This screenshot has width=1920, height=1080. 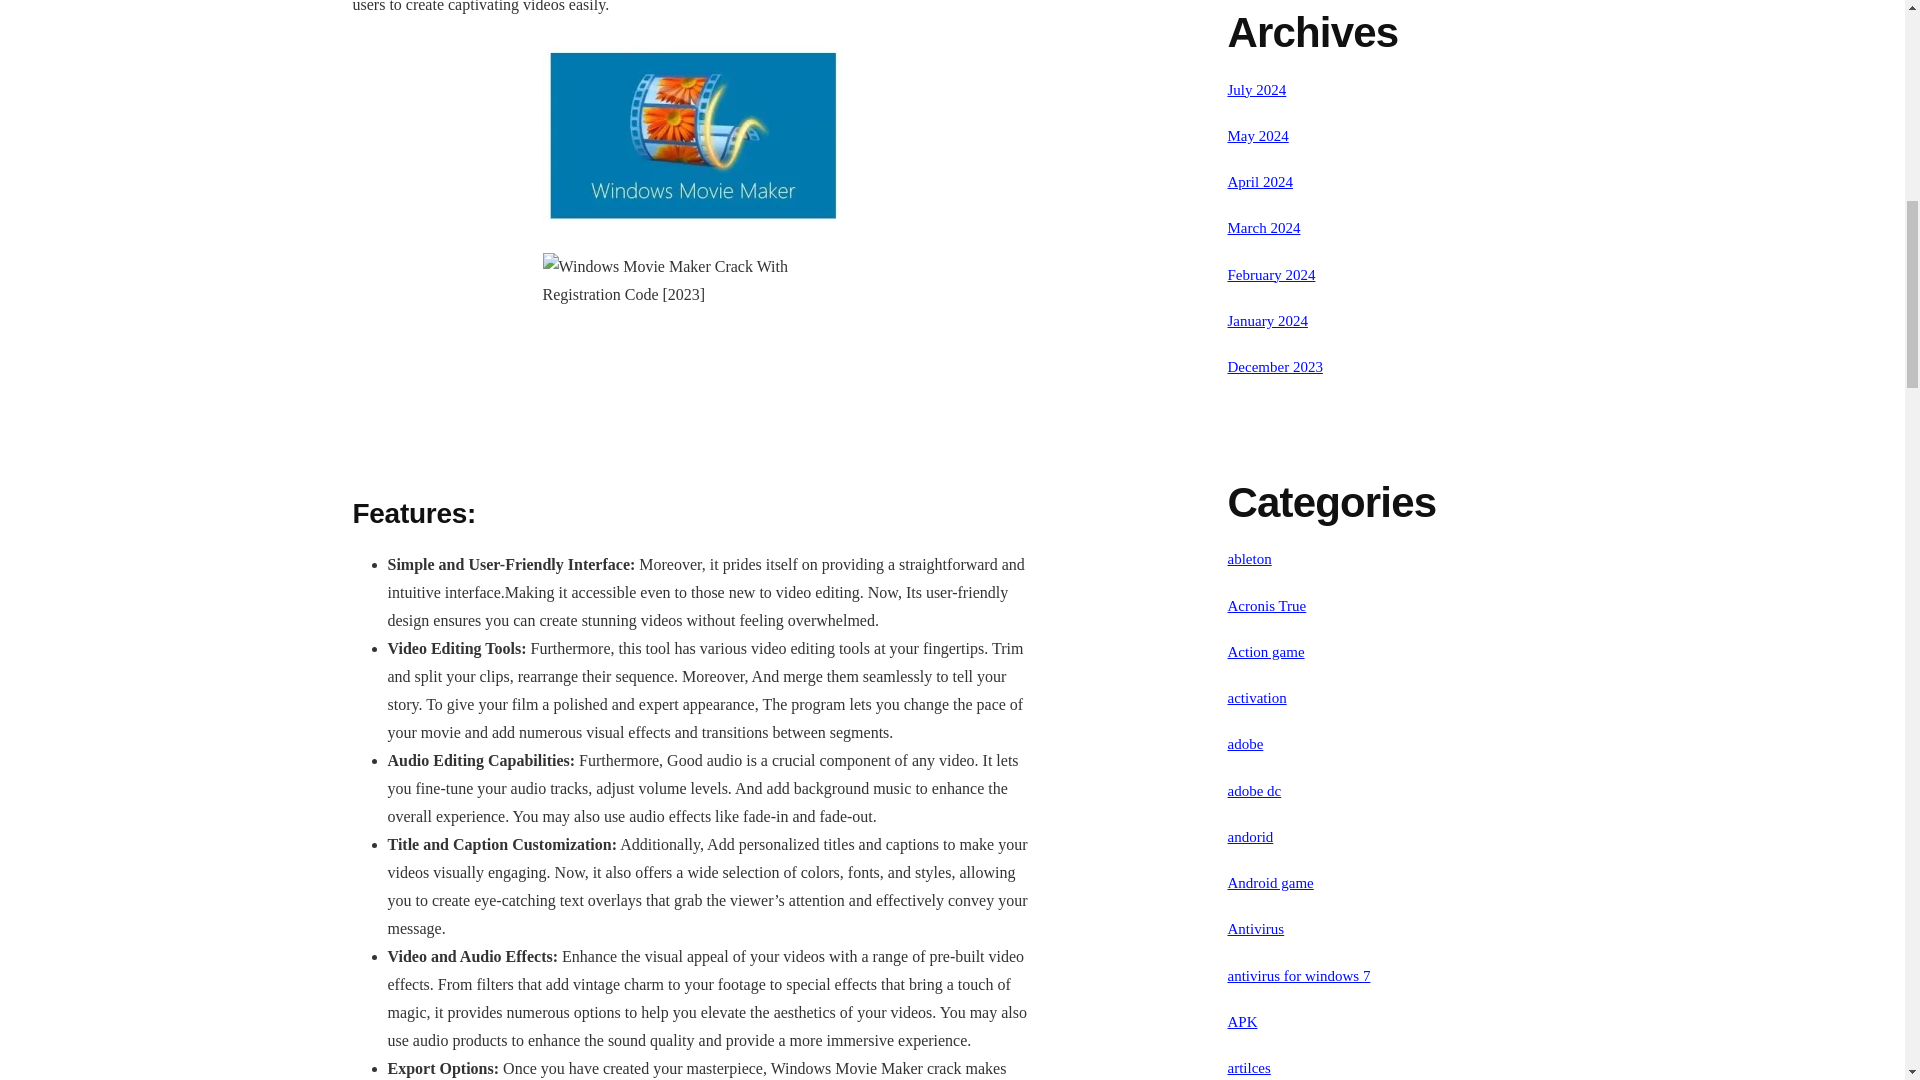 I want to click on Android game, so click(x=1270, y=882).